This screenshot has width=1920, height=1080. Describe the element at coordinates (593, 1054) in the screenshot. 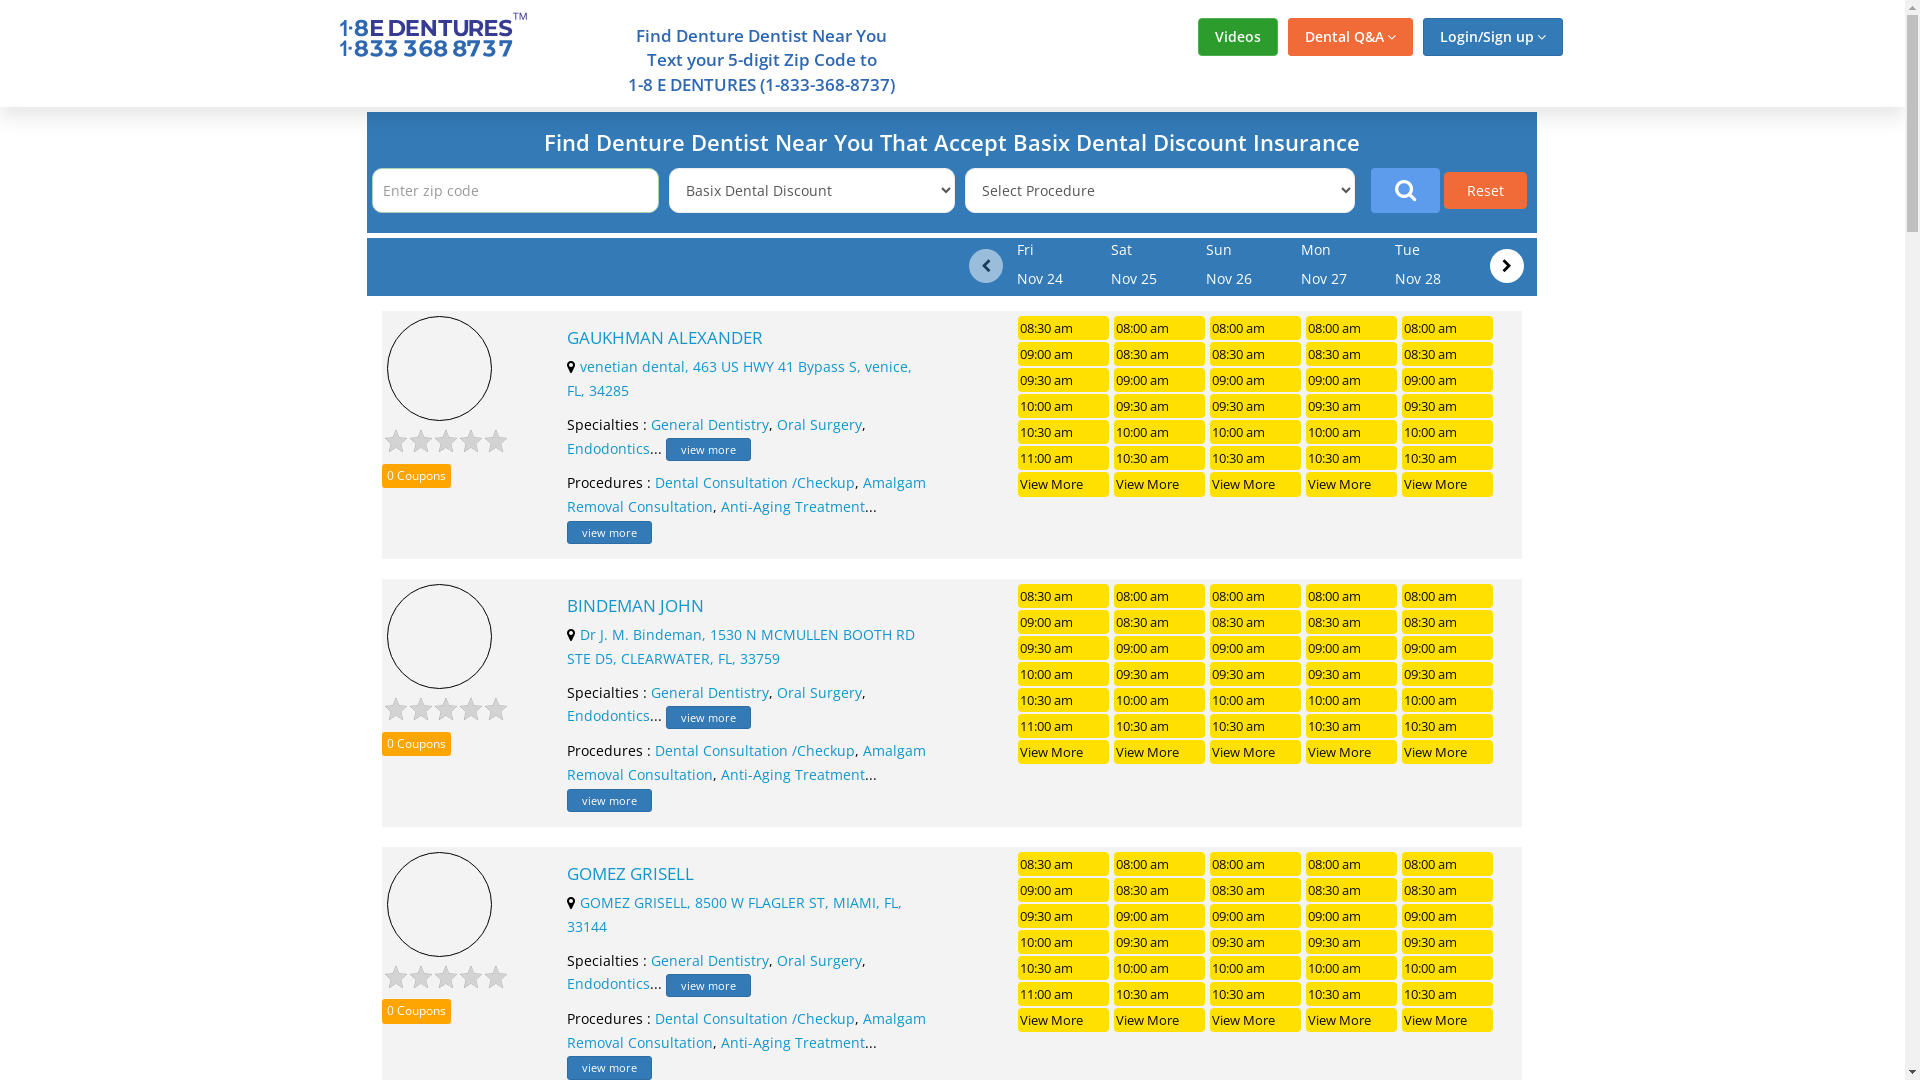

I see `By zipcode` at that location.